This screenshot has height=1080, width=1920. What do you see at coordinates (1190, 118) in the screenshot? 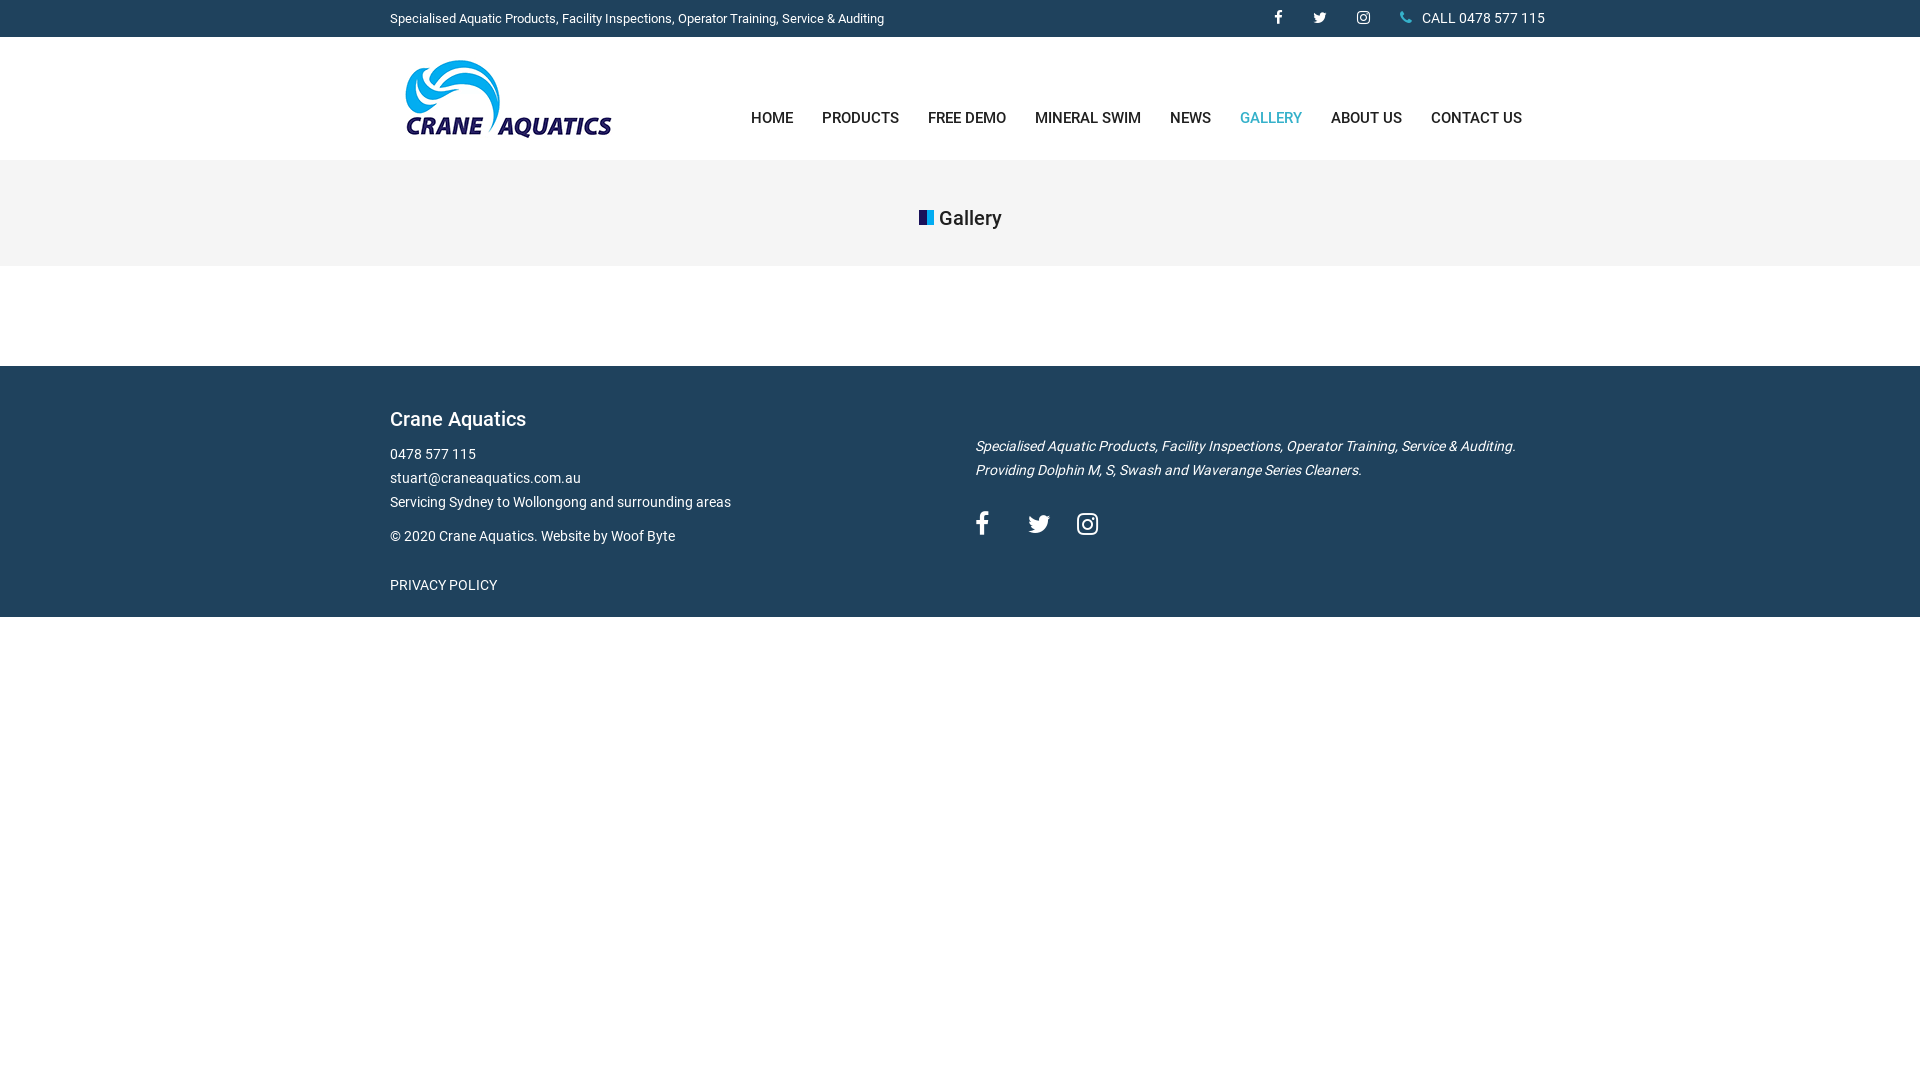
I see `NEWS` at bounding box center [1190, 118].